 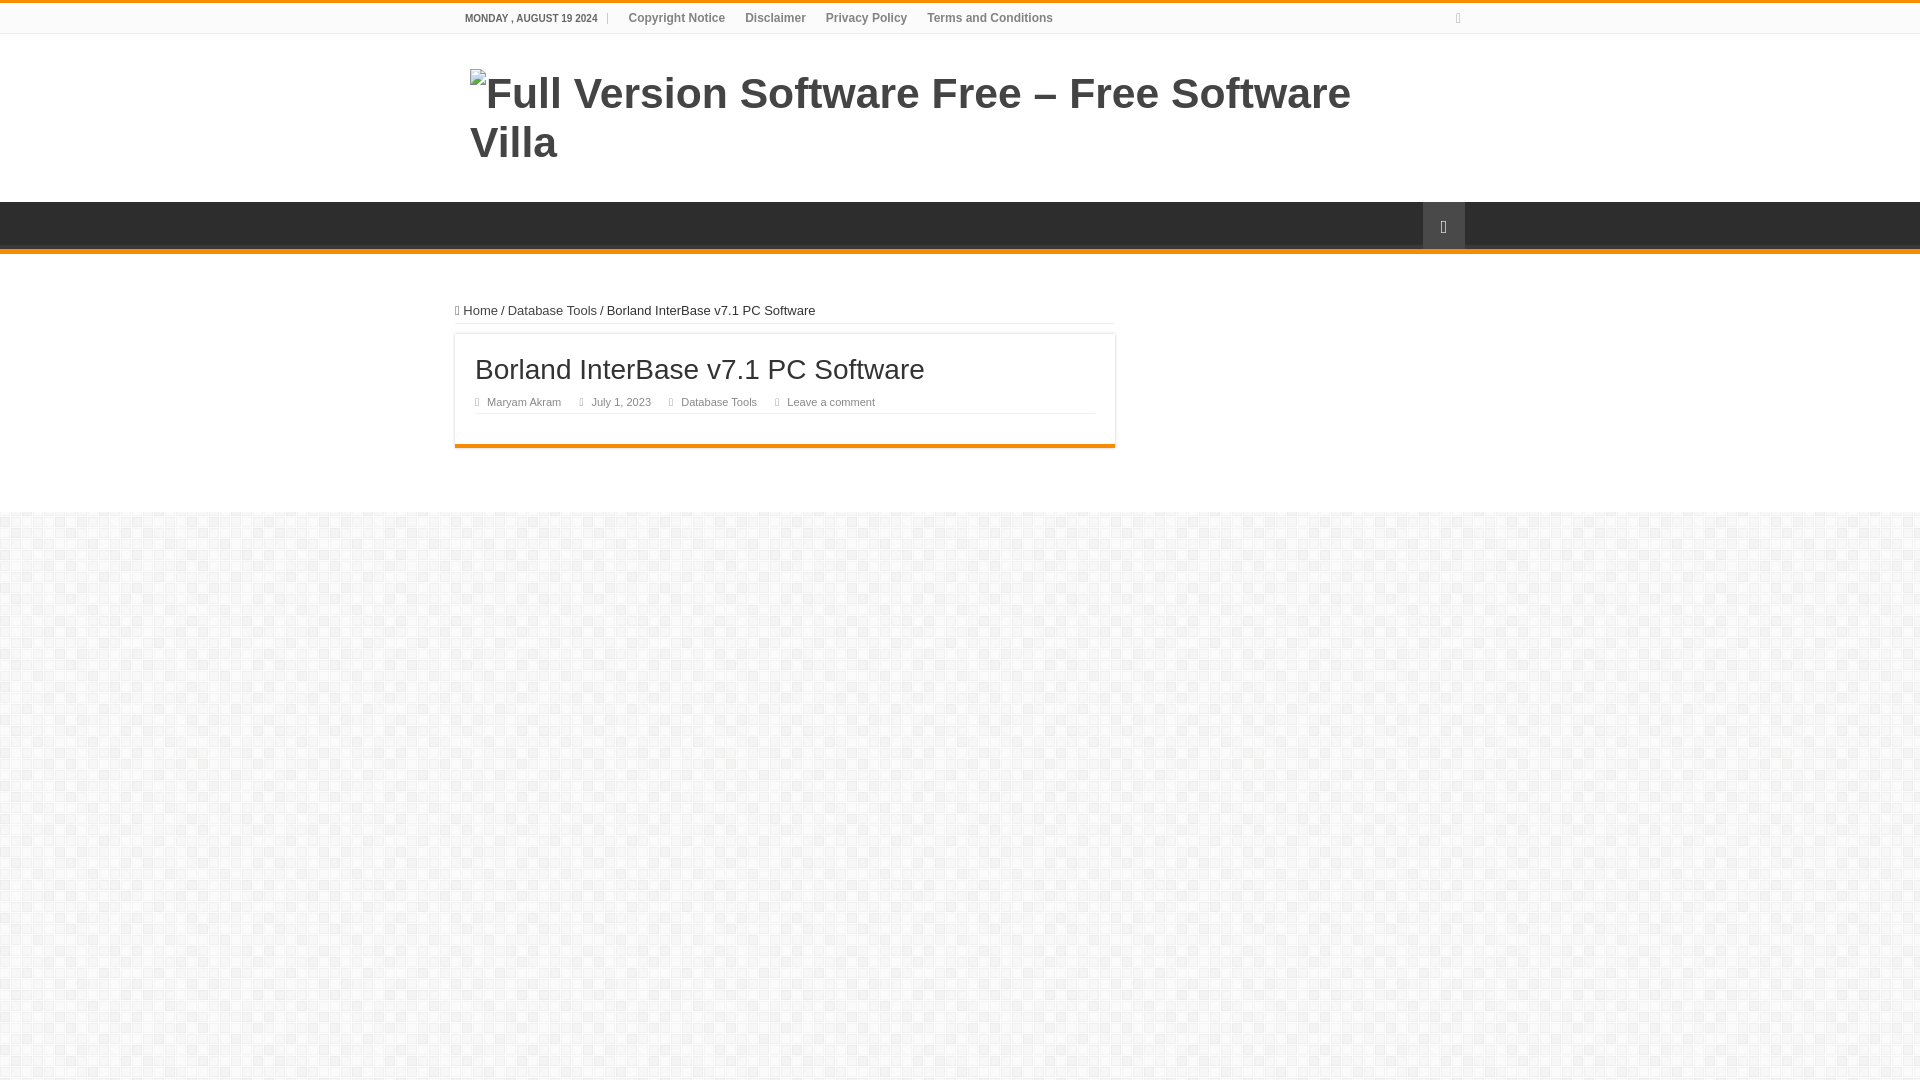 I want to click on Privacy Policy, so click(x=866, y=18).